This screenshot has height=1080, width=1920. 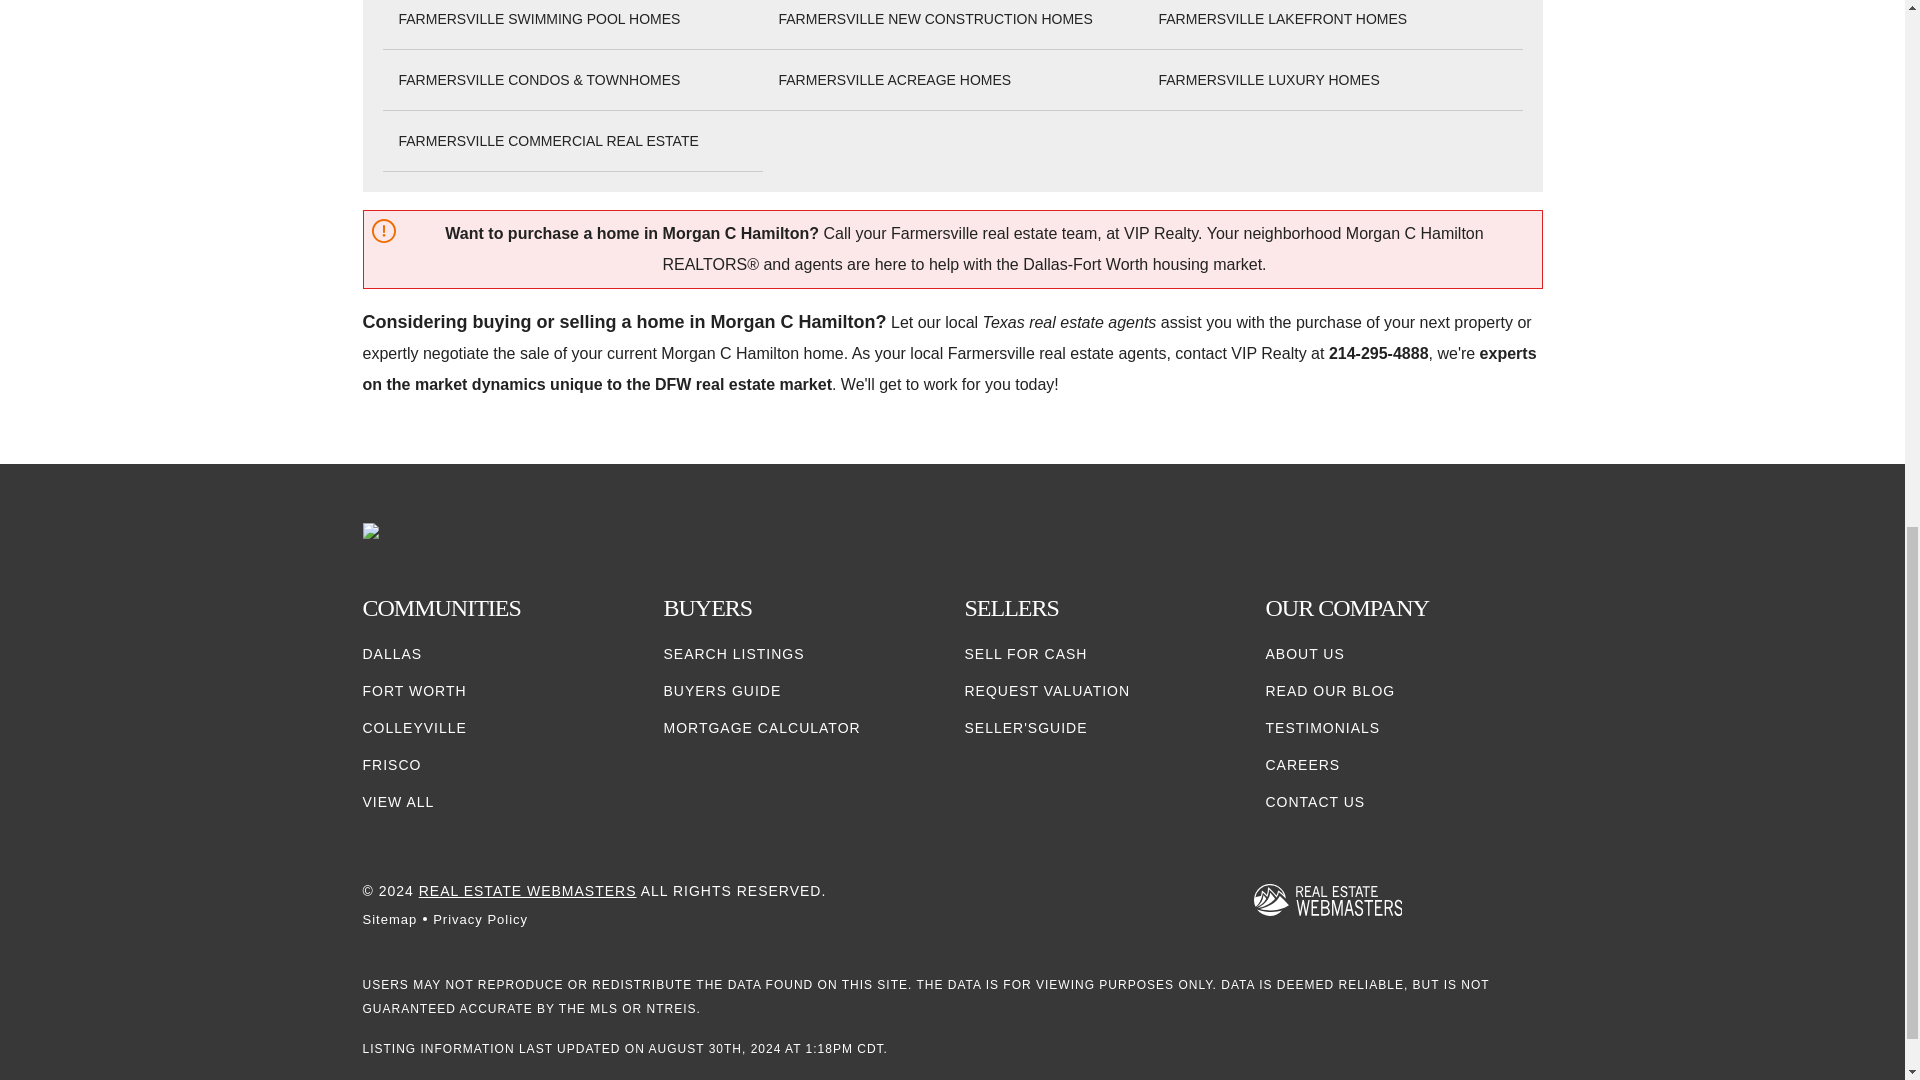 I want to click on Farmersville commercial real esate, so click(x=548, y=141).